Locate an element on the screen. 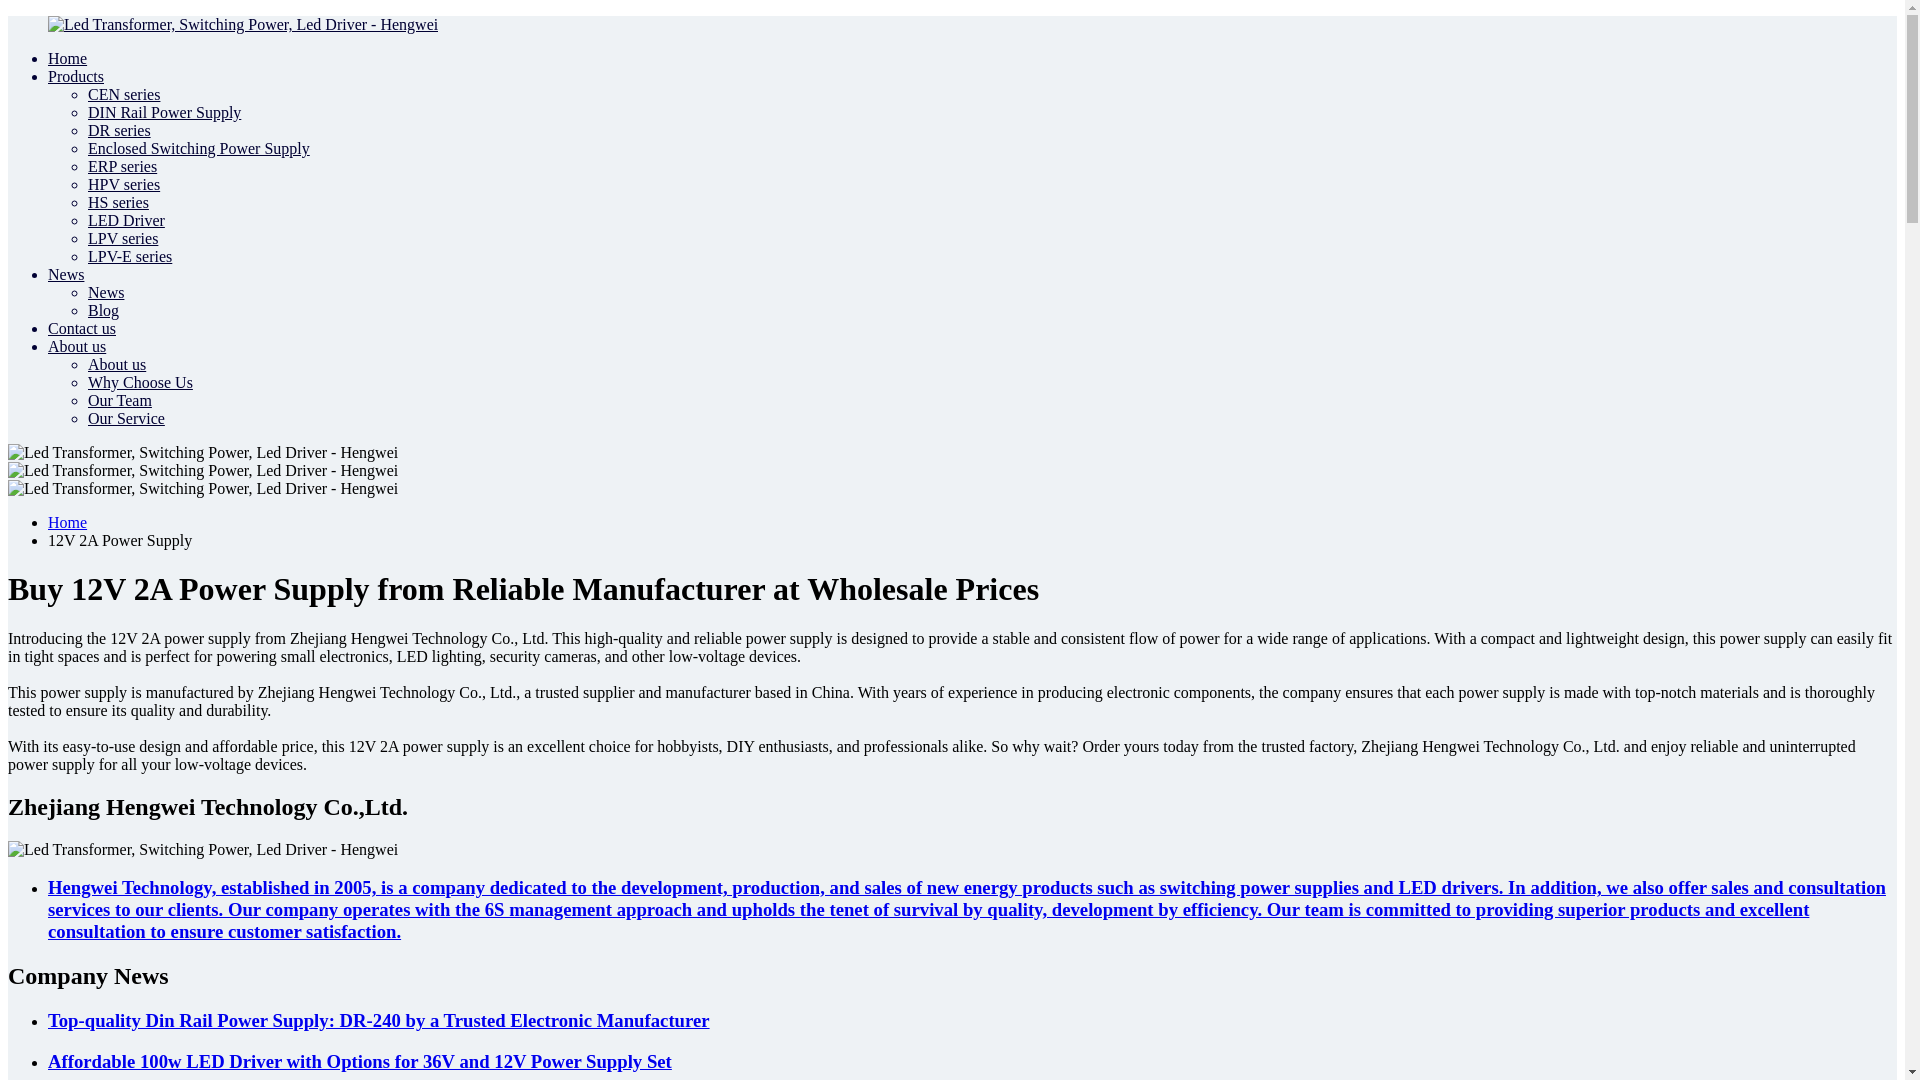 This screenshot has height=1080, width=1920. News is located at coordinates (66, 274).